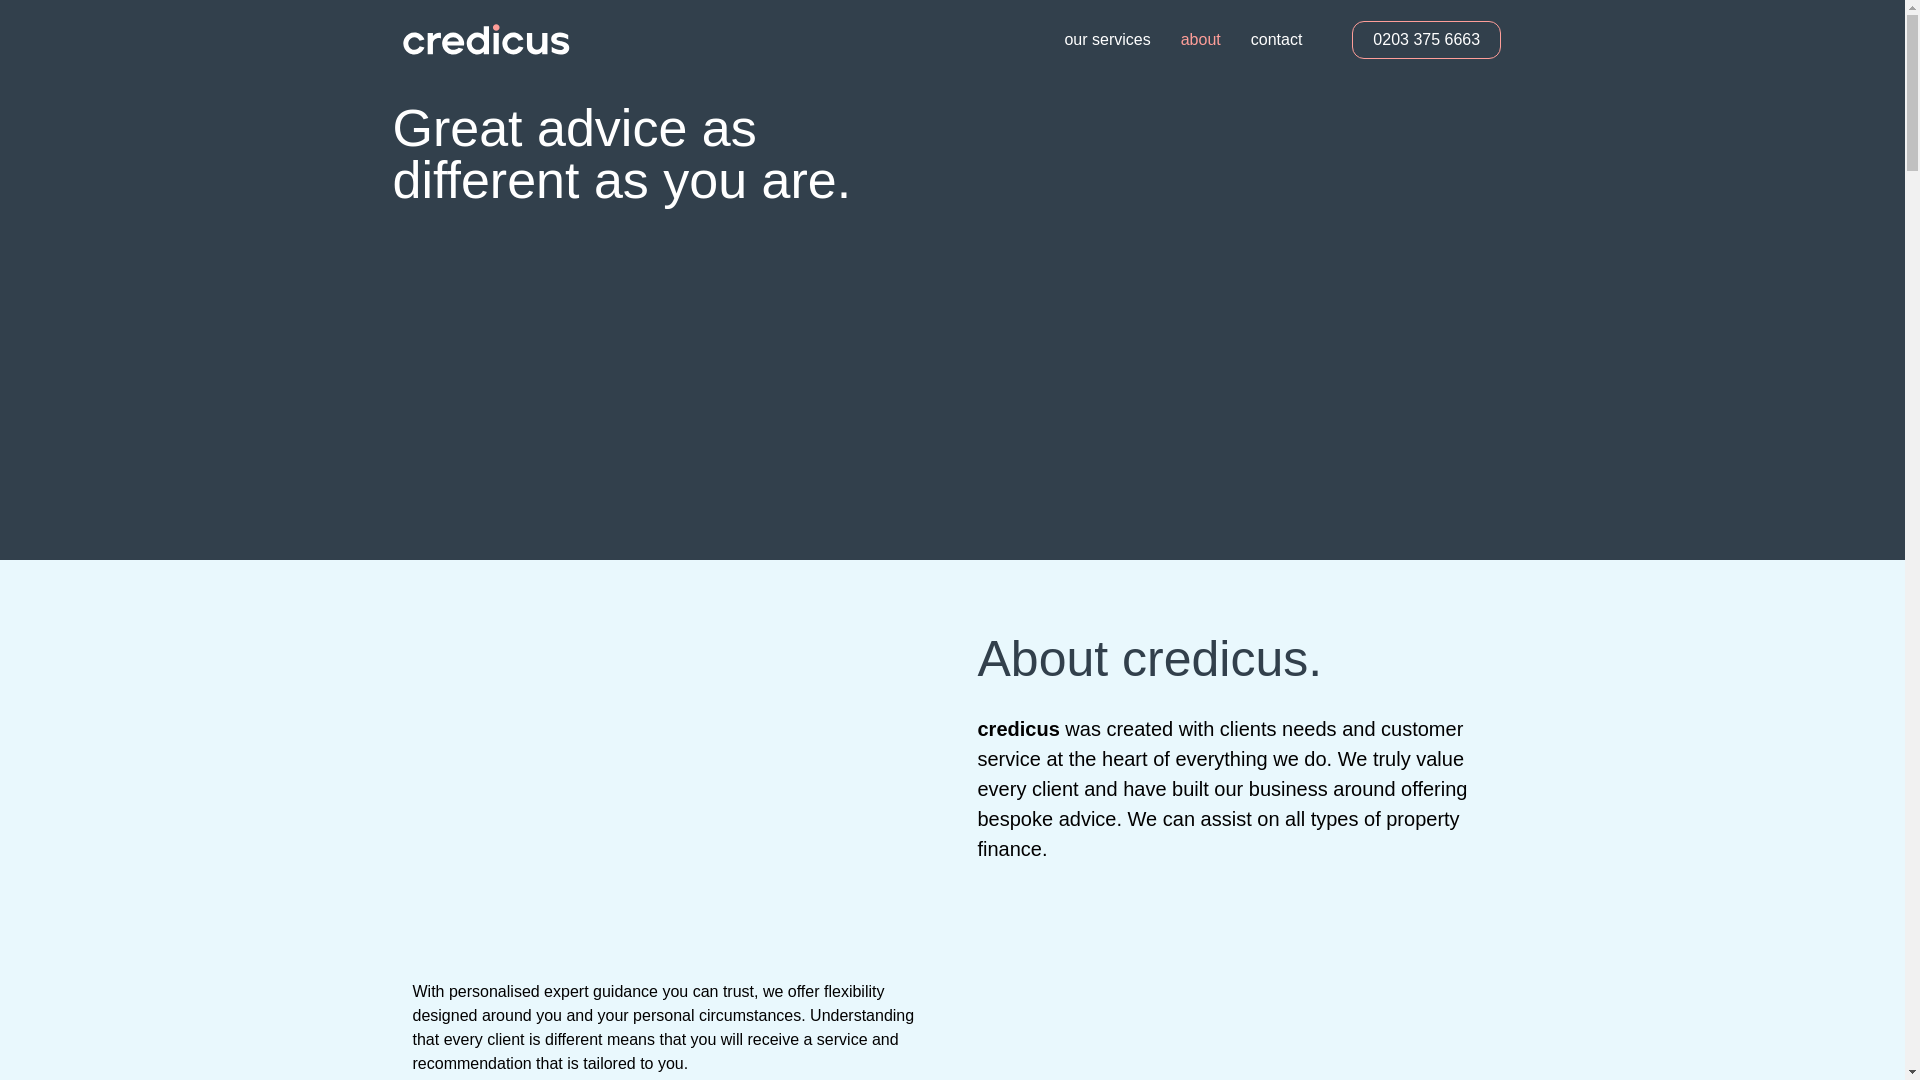  Describe the element at coordinates (1426, 40) in the screenshot. I see `0203 375 6663` at that location.